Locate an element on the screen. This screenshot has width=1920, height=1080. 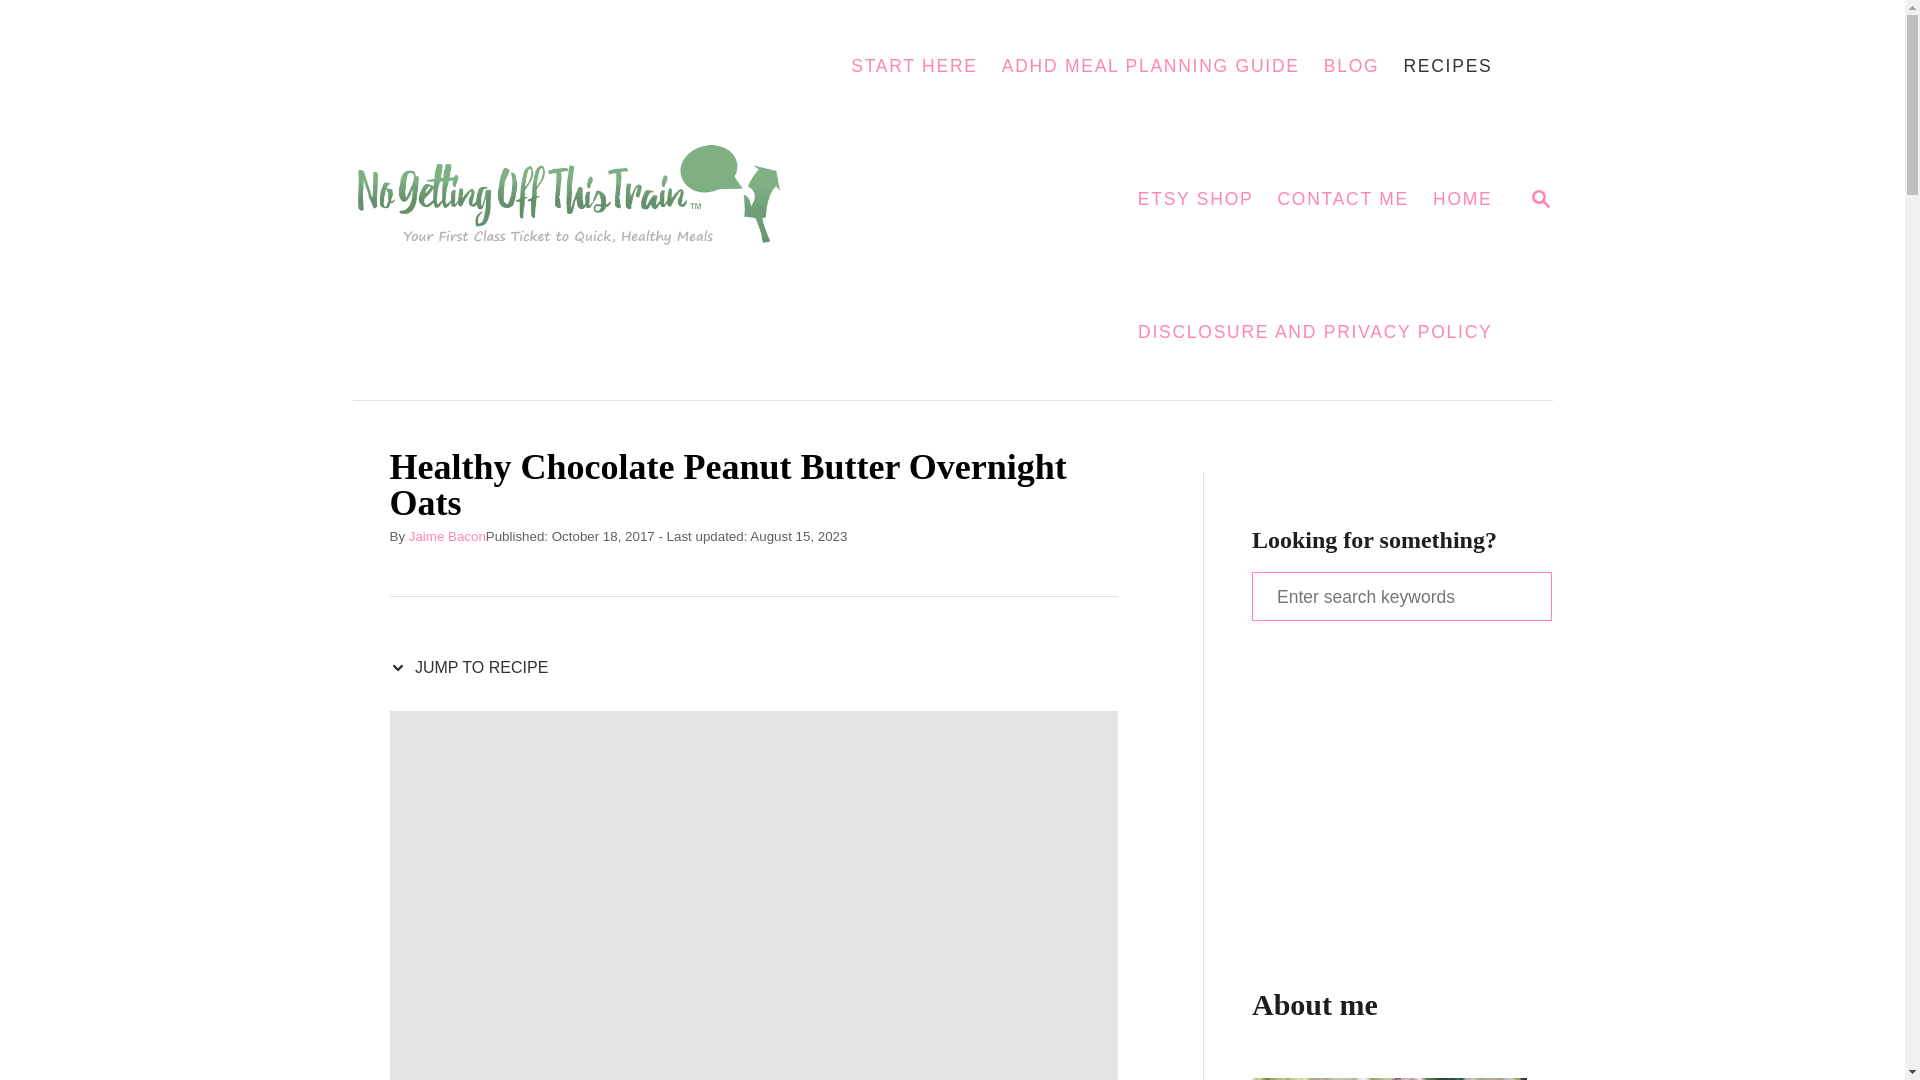
ETSY SHOP is located at coordinates (1540, 198).